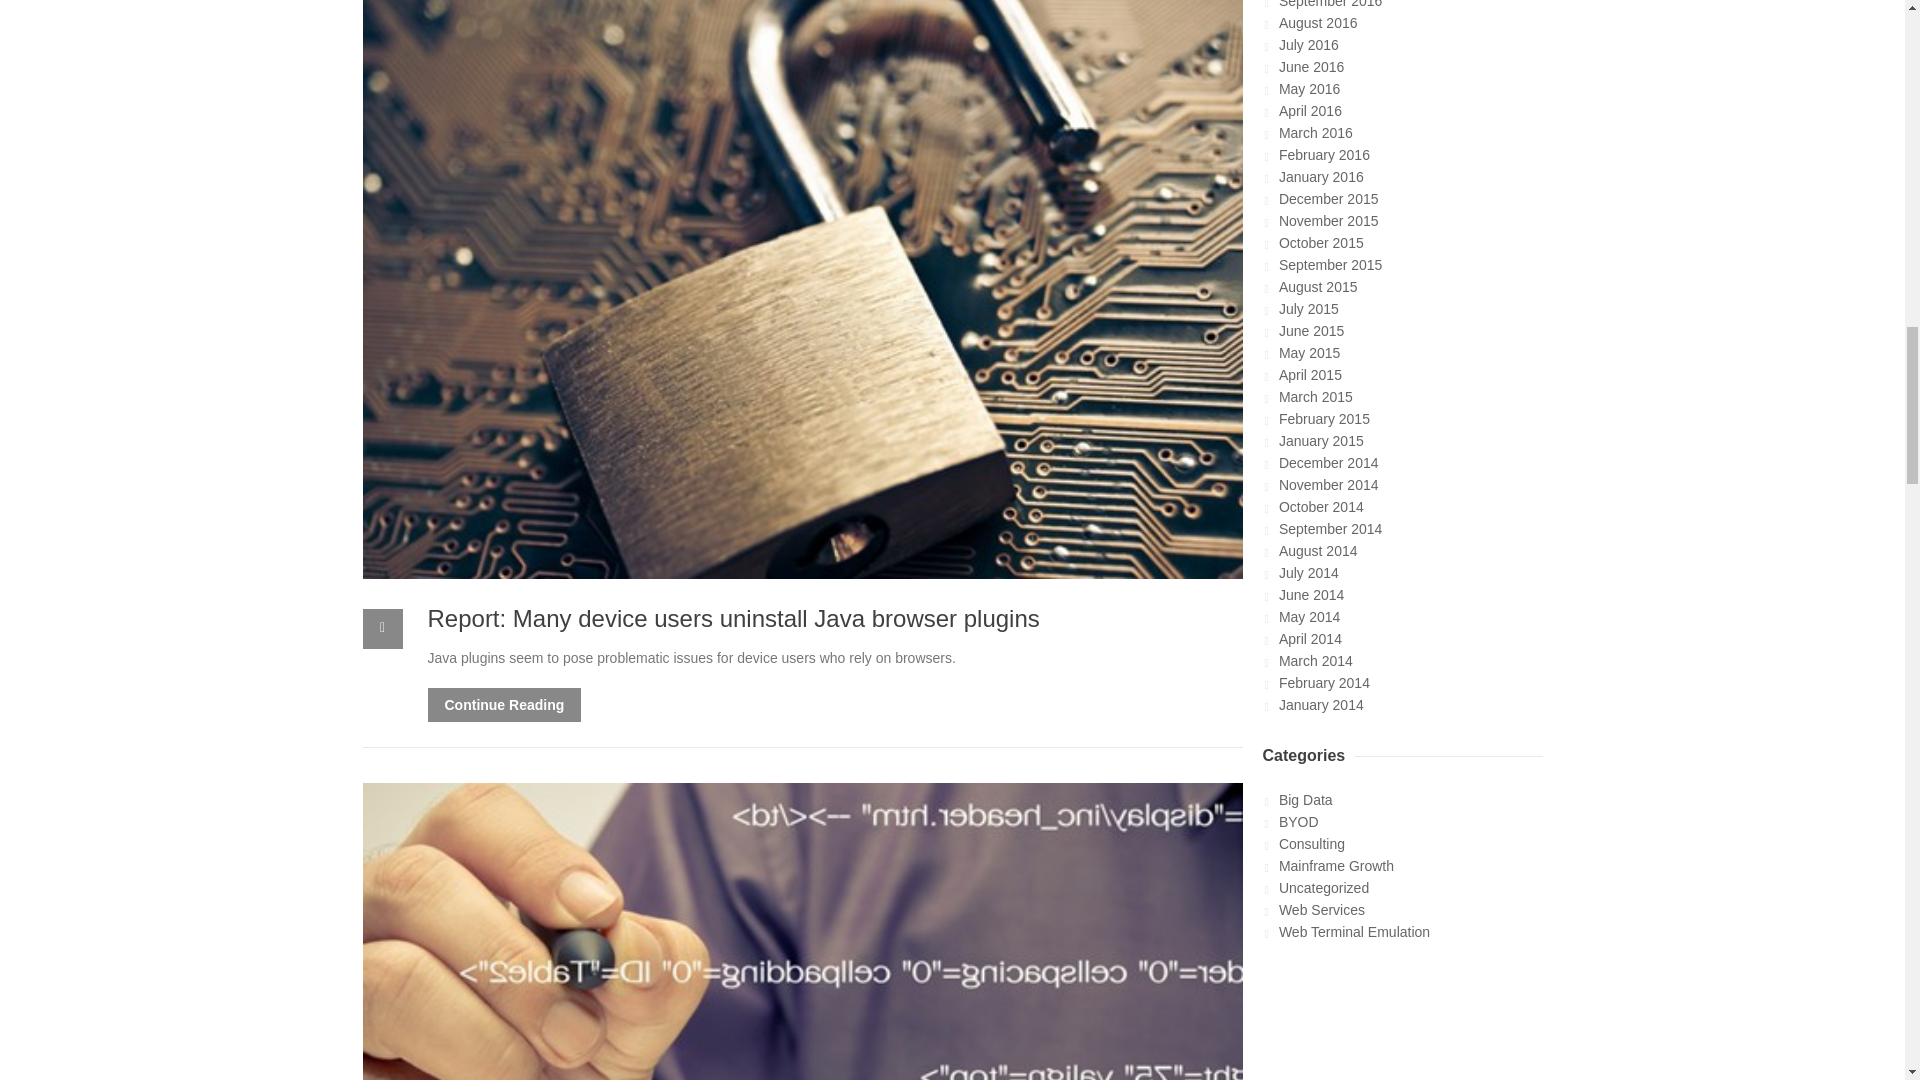 Image resolution: width=1920 pixels, height=1080 pixels. What do you see at coordinates (734, 618) in the screenshot?
I see `Report: Many device users uninstall Java browser plugins` at bounding box center [734, 618].